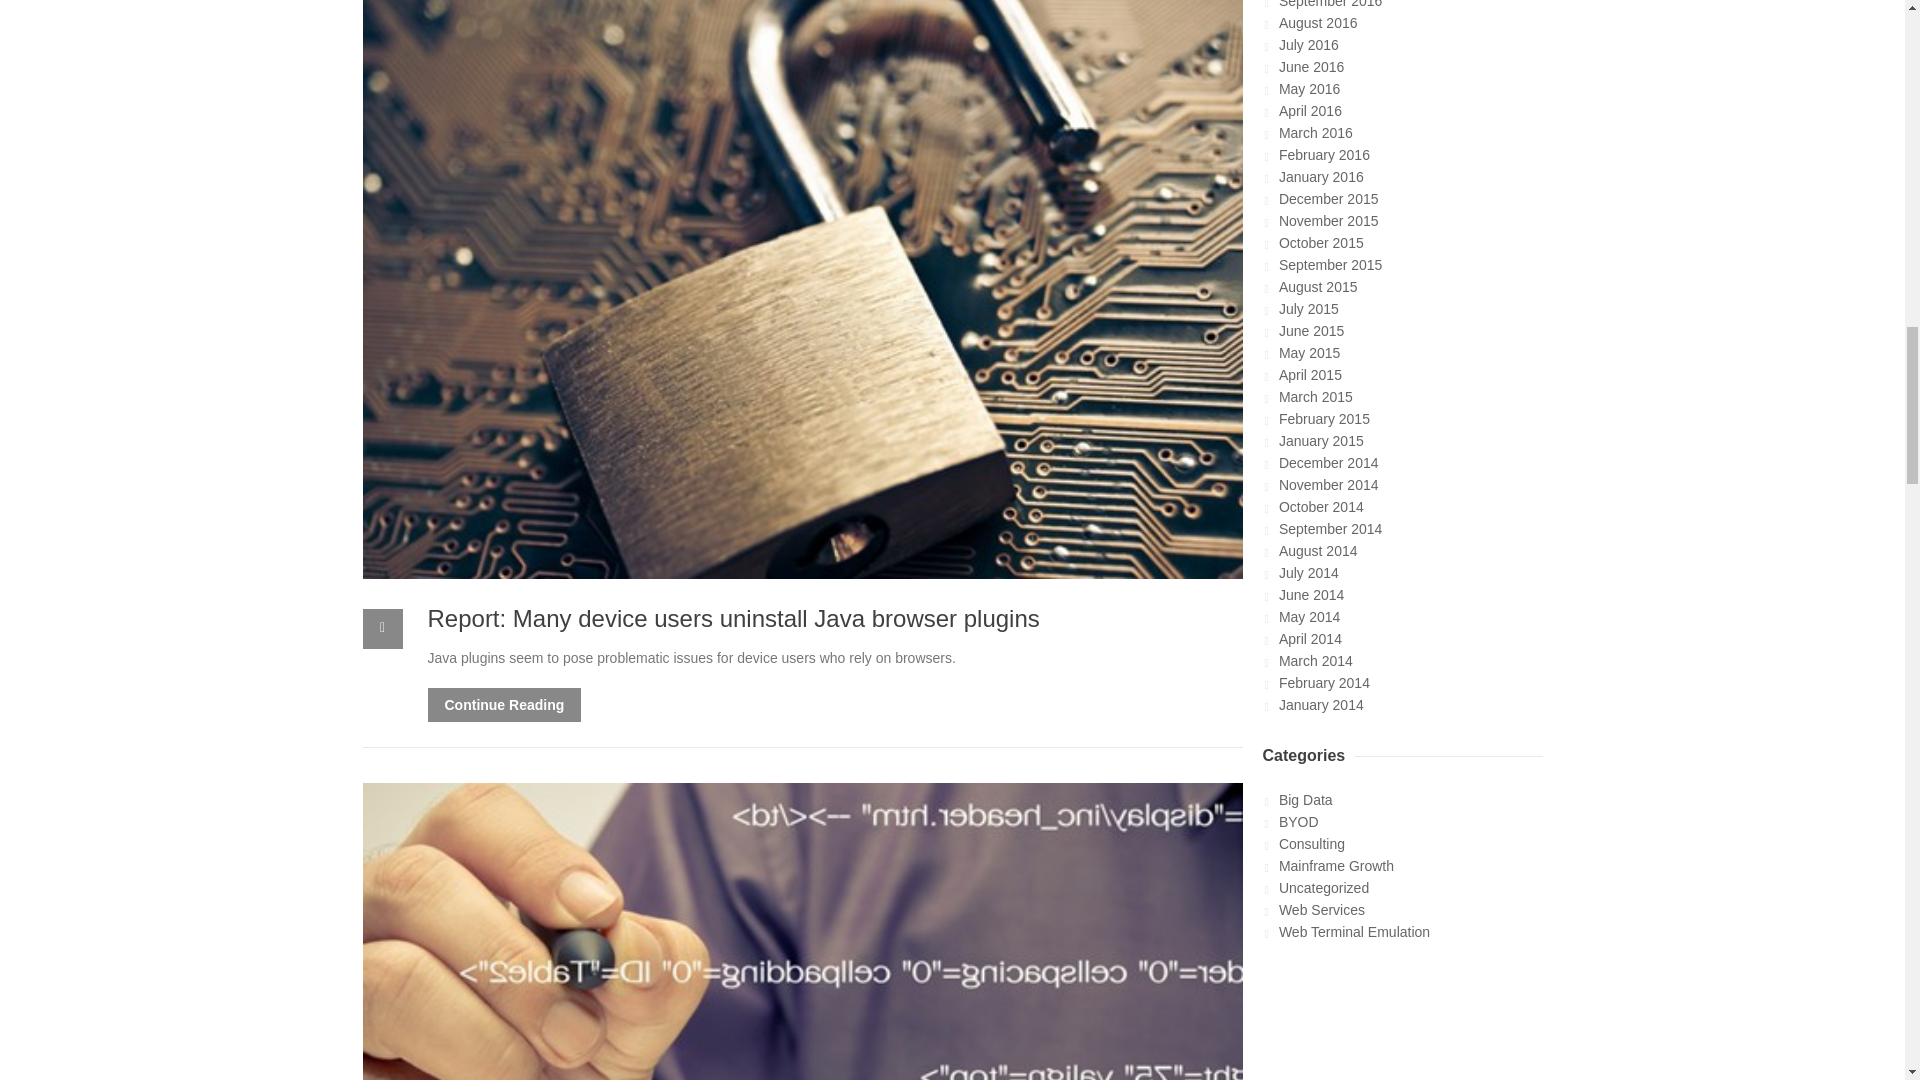 Image resolution: width=1920 pixels, height=1080 pixels. What do you see at coordinates (734, 618) in the screenshot?
I see `Report: Many device users uninstall Java browser plugins` at bounding box center [734, 618].